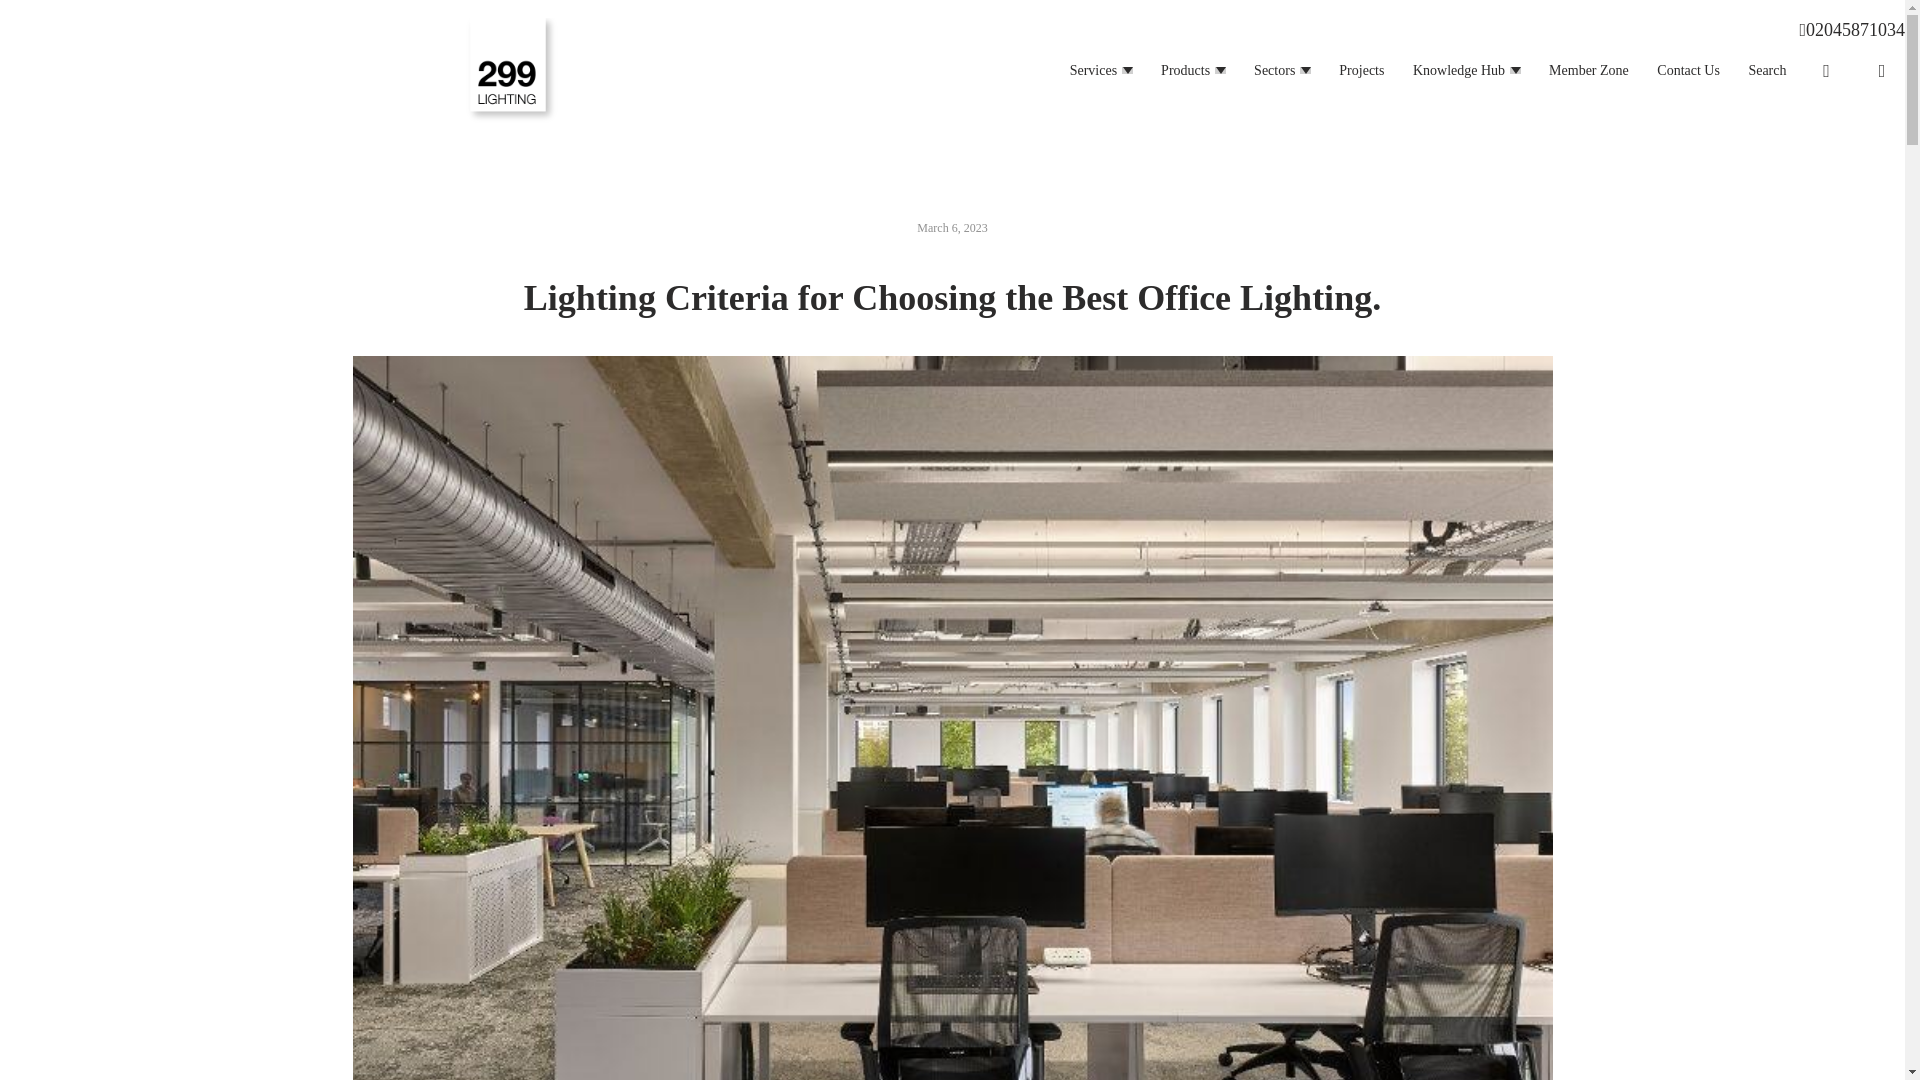 This screenshot has height=1080, width=1920. I want to click on Sectors, so click(1274, 70).